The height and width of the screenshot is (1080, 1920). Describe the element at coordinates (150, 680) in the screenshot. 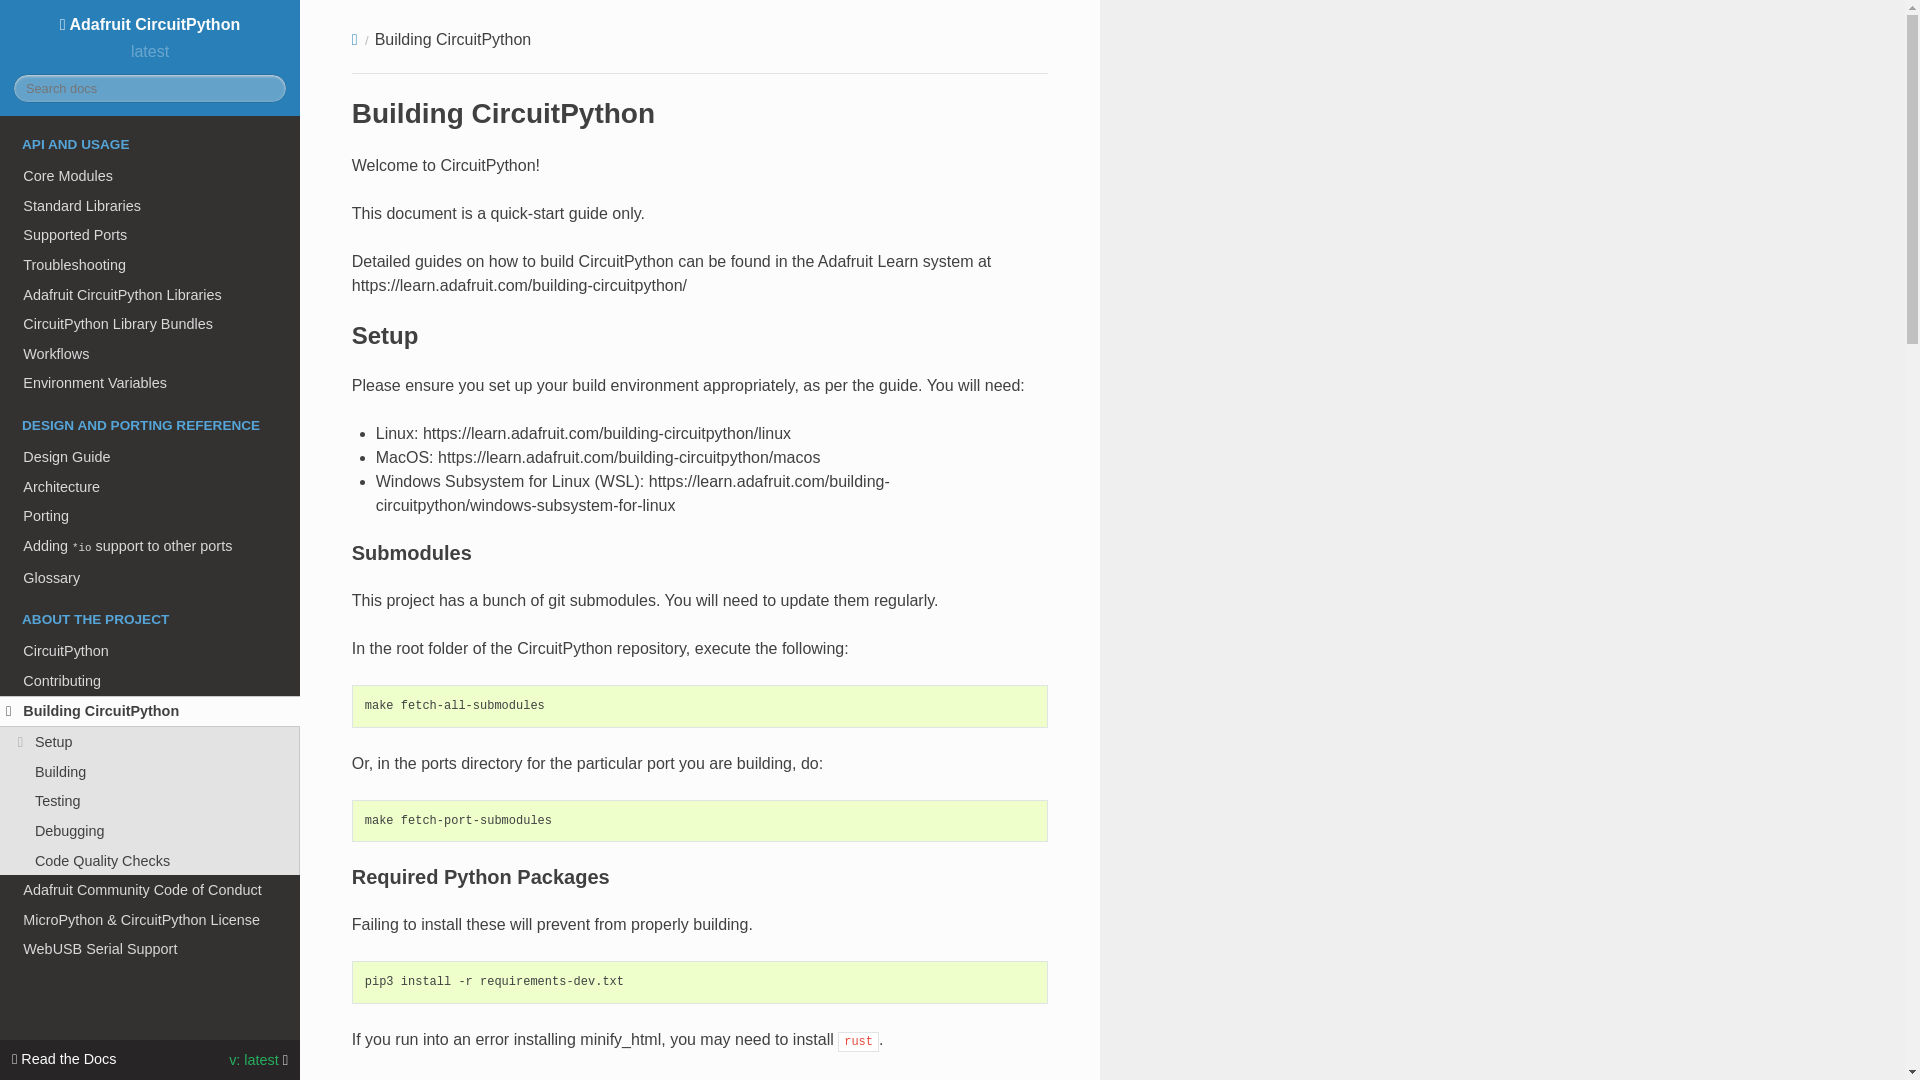

I see `Contributing` at that location.